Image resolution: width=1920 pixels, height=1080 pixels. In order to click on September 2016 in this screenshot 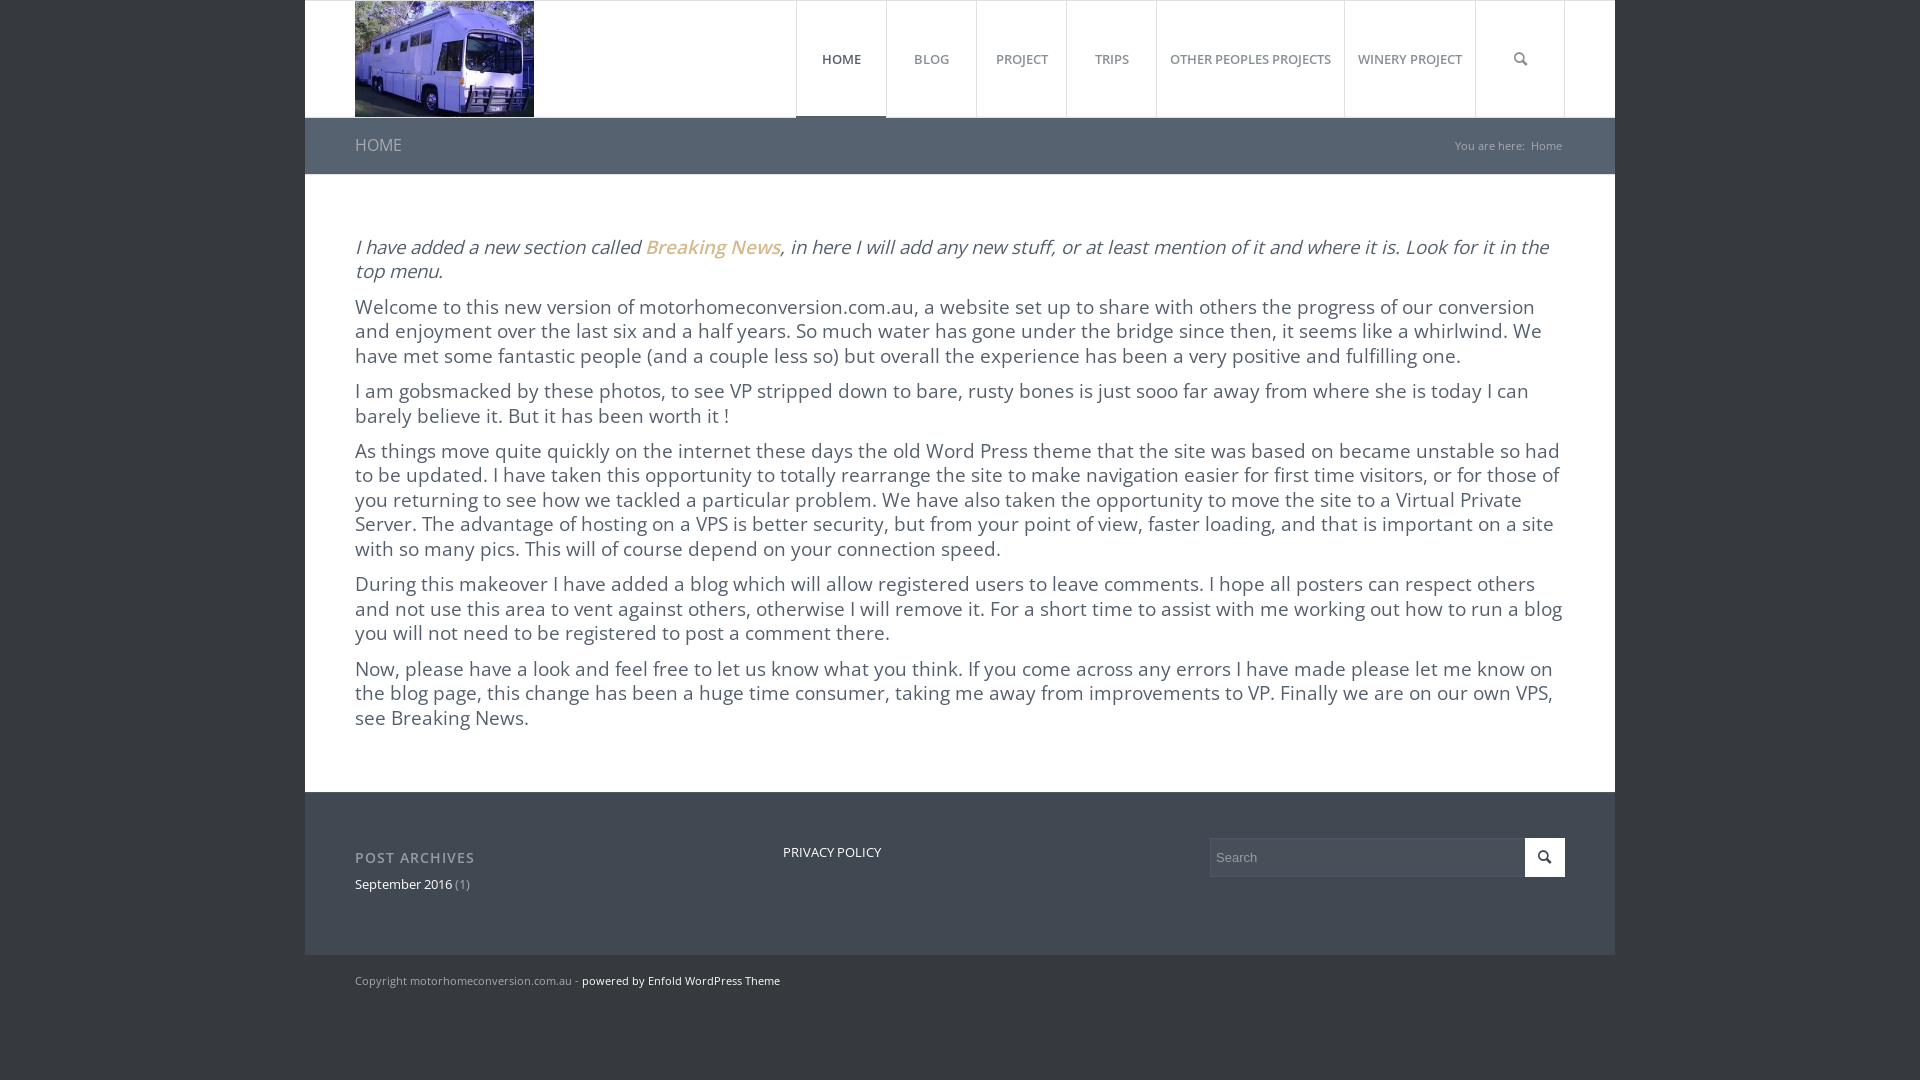, I will do `click(404, 884)`.